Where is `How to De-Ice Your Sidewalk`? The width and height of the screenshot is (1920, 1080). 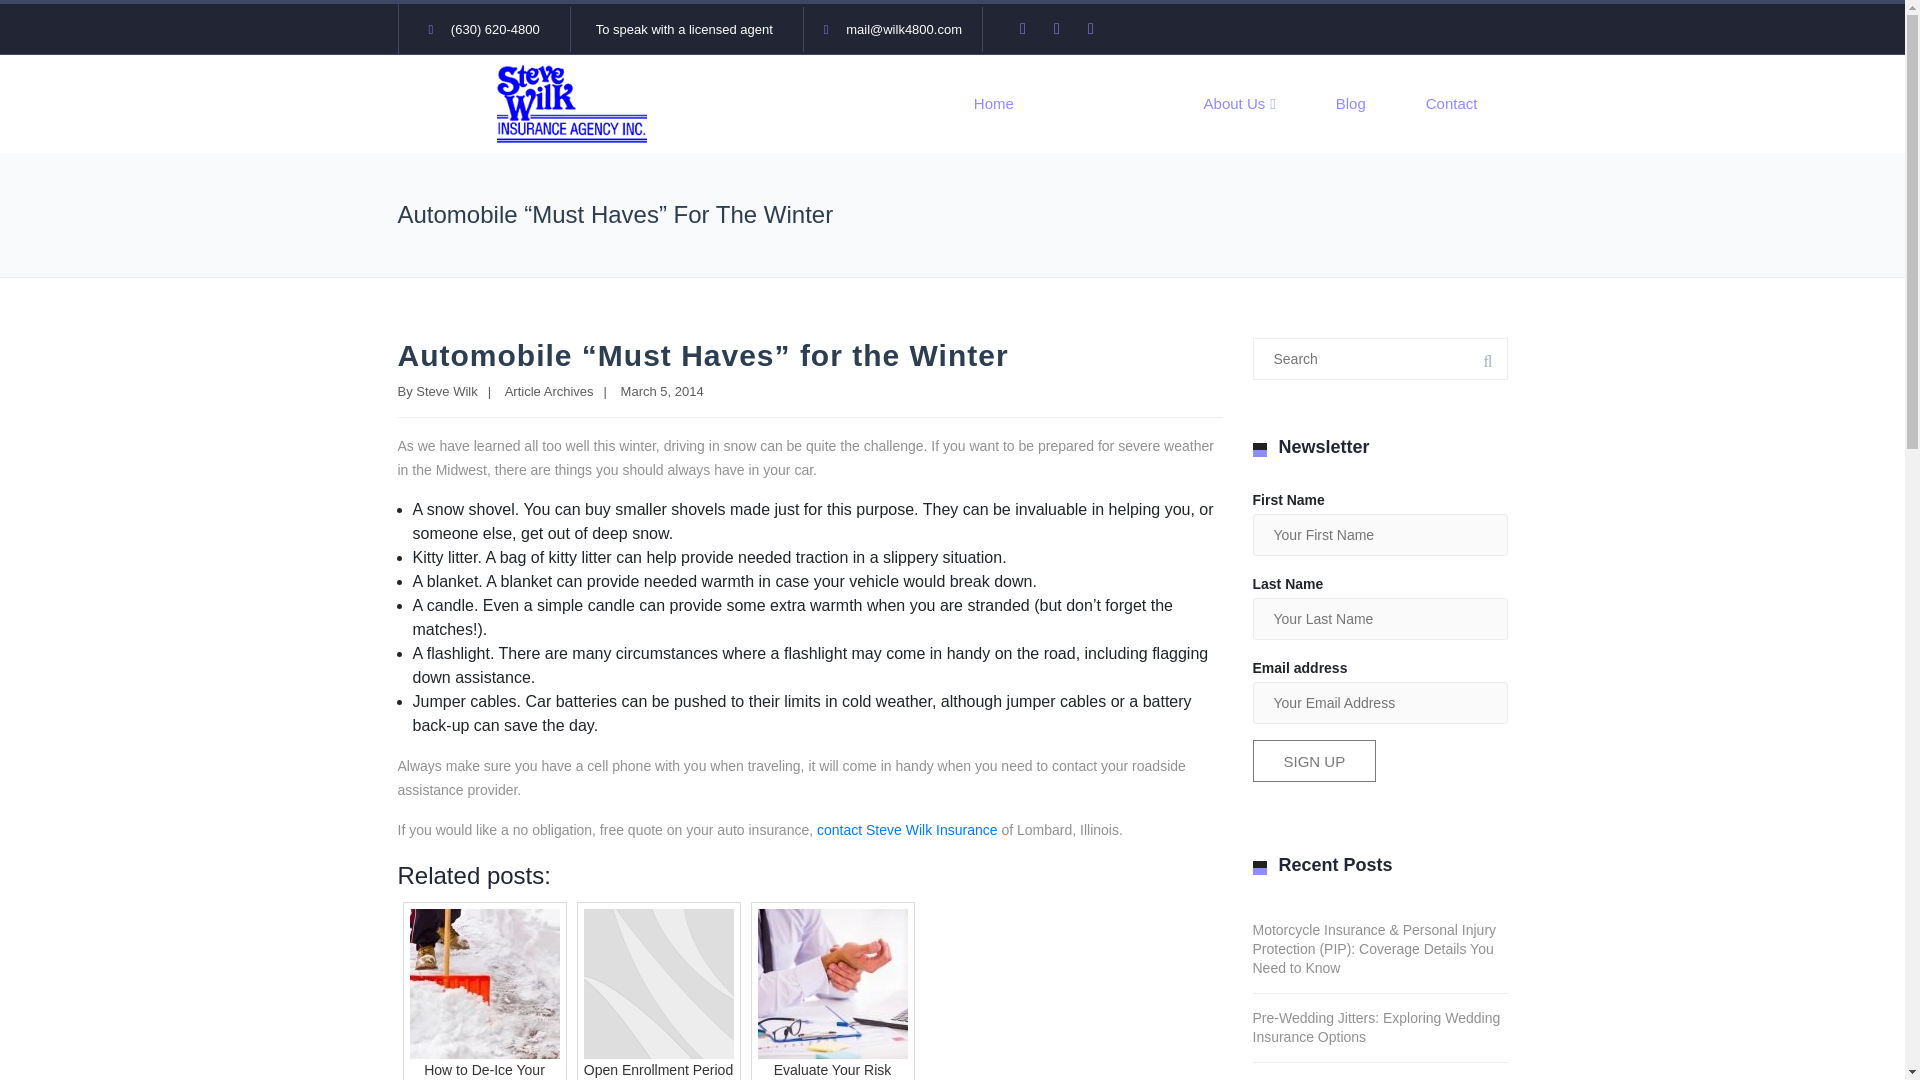
How to De-Ice Your Sidewalk is located at coordinates (484, 990).